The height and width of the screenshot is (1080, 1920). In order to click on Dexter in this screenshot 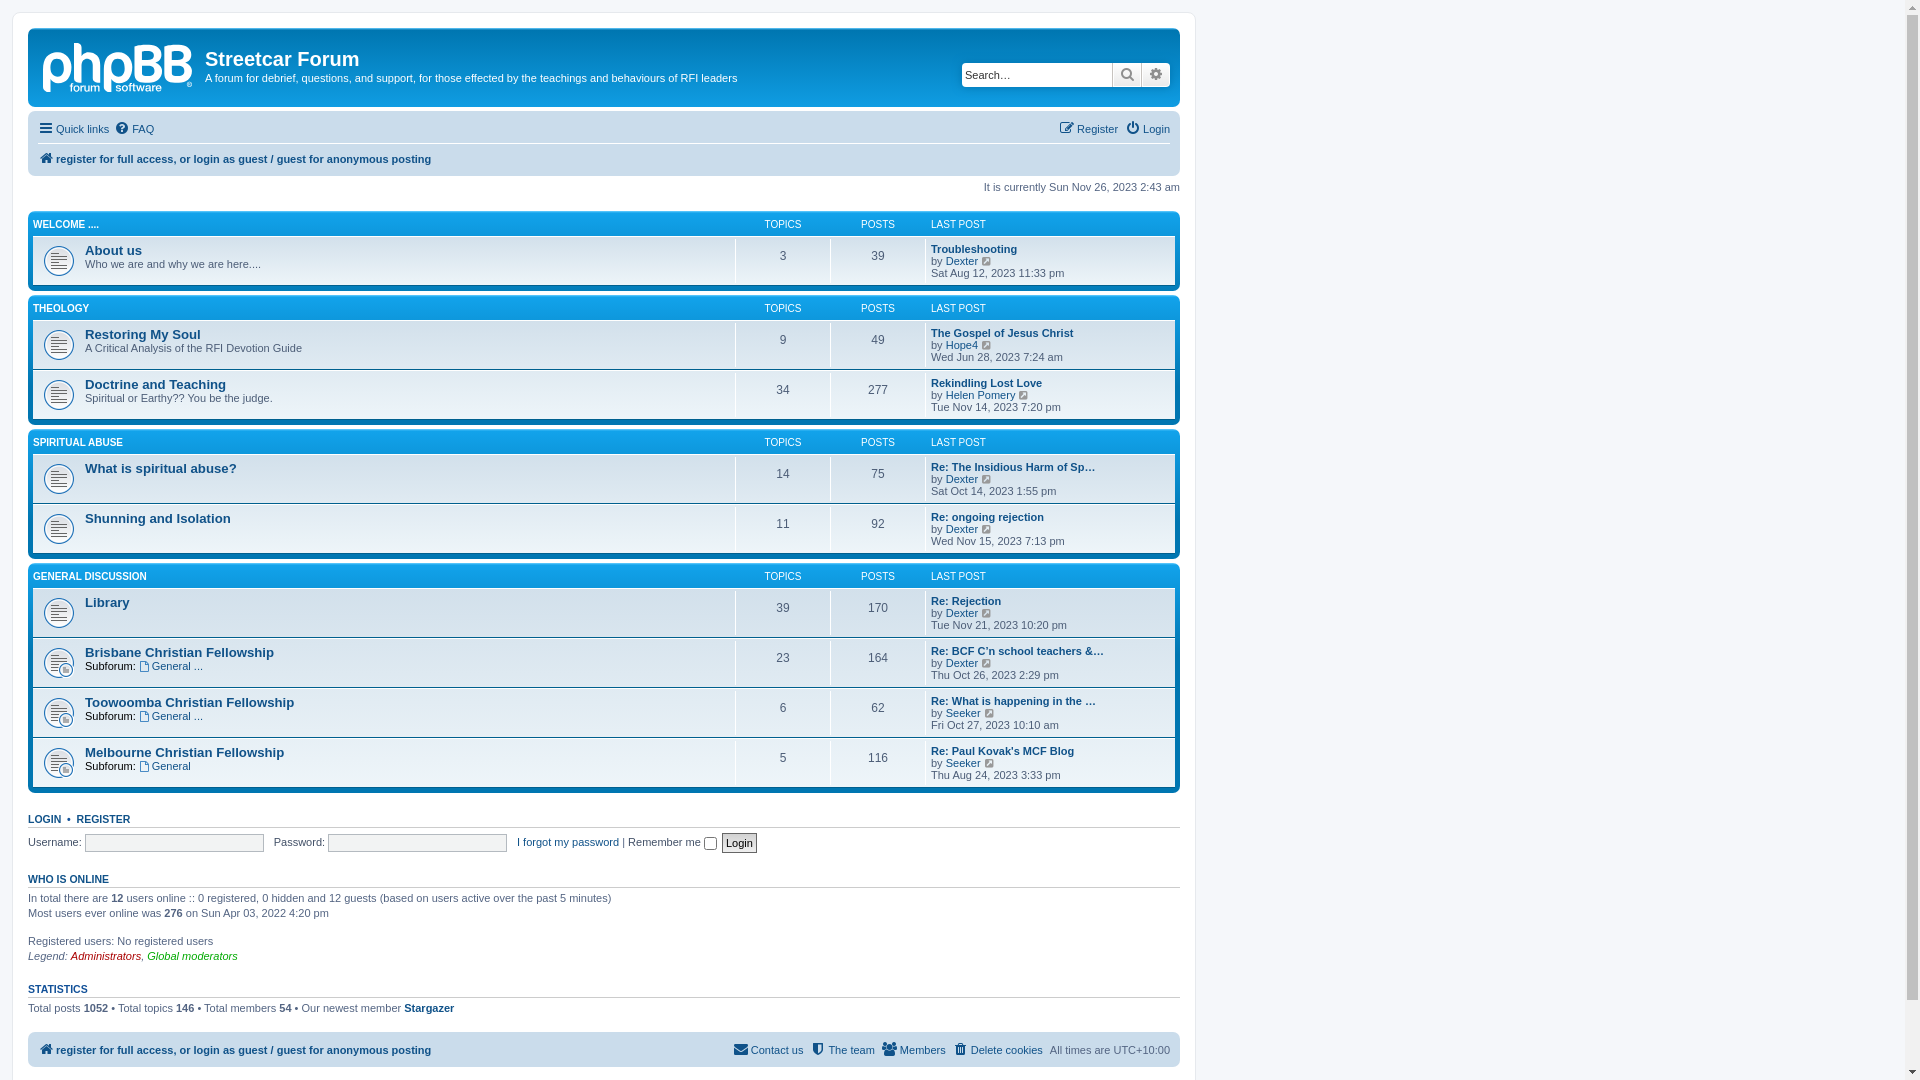, I will do `click(962, 613)`.